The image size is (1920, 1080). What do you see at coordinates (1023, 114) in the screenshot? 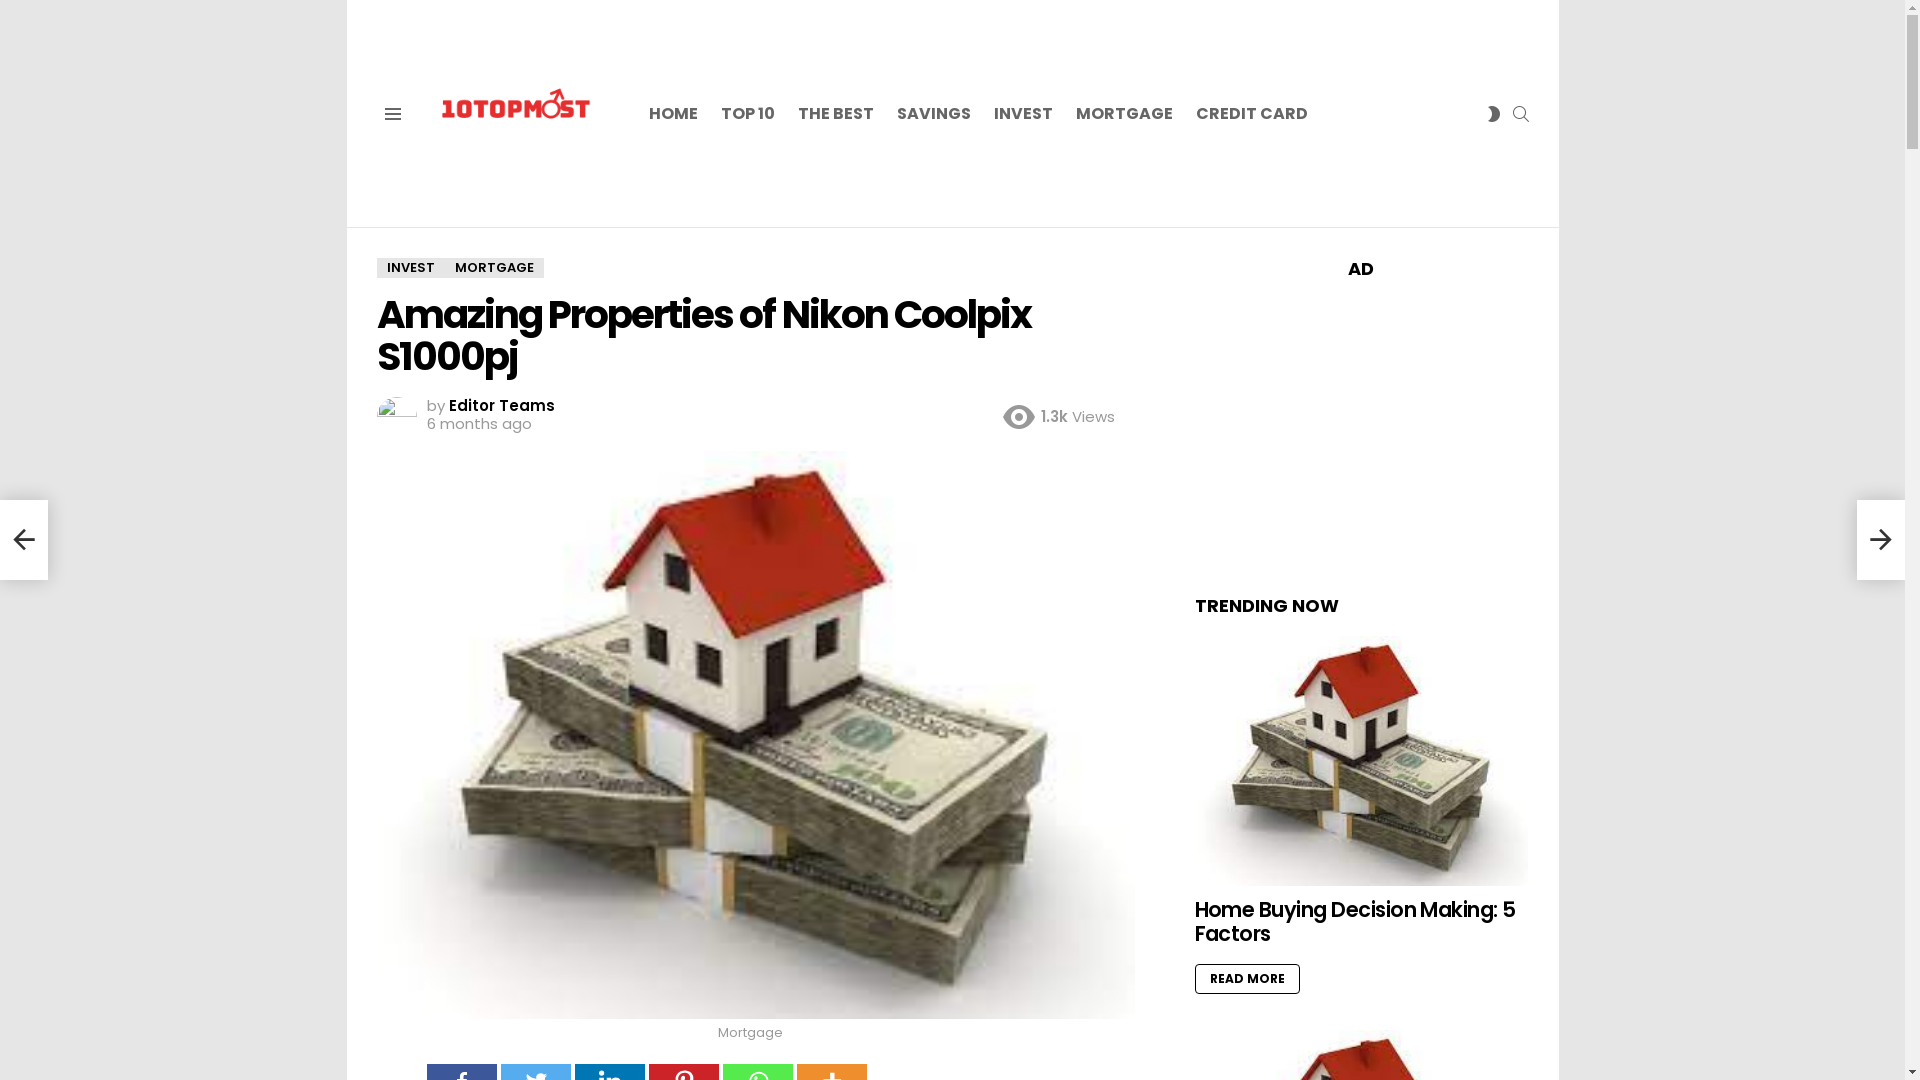
I see `INVEST` at bounding box center [1023, 114].